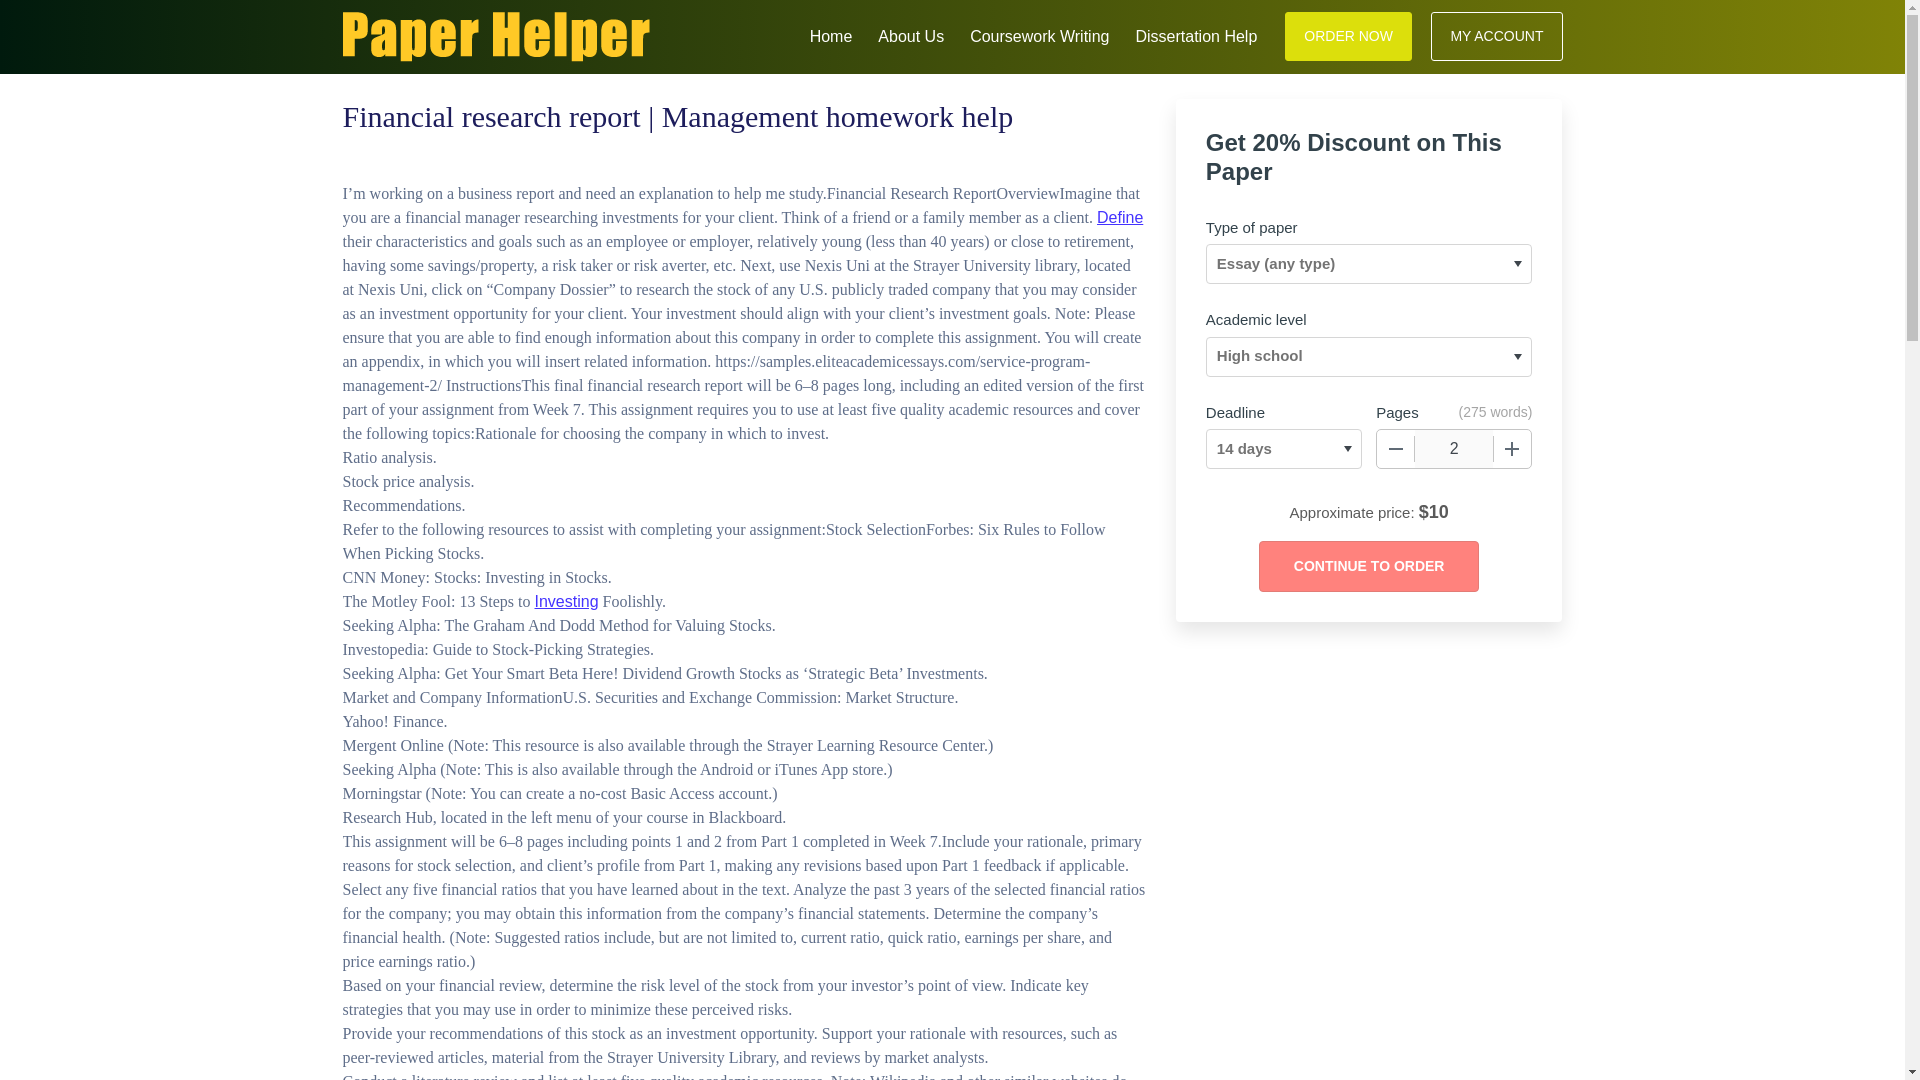 This screenshot has width=1920, height=1080. I want to click on Investing, so click(565, 601).